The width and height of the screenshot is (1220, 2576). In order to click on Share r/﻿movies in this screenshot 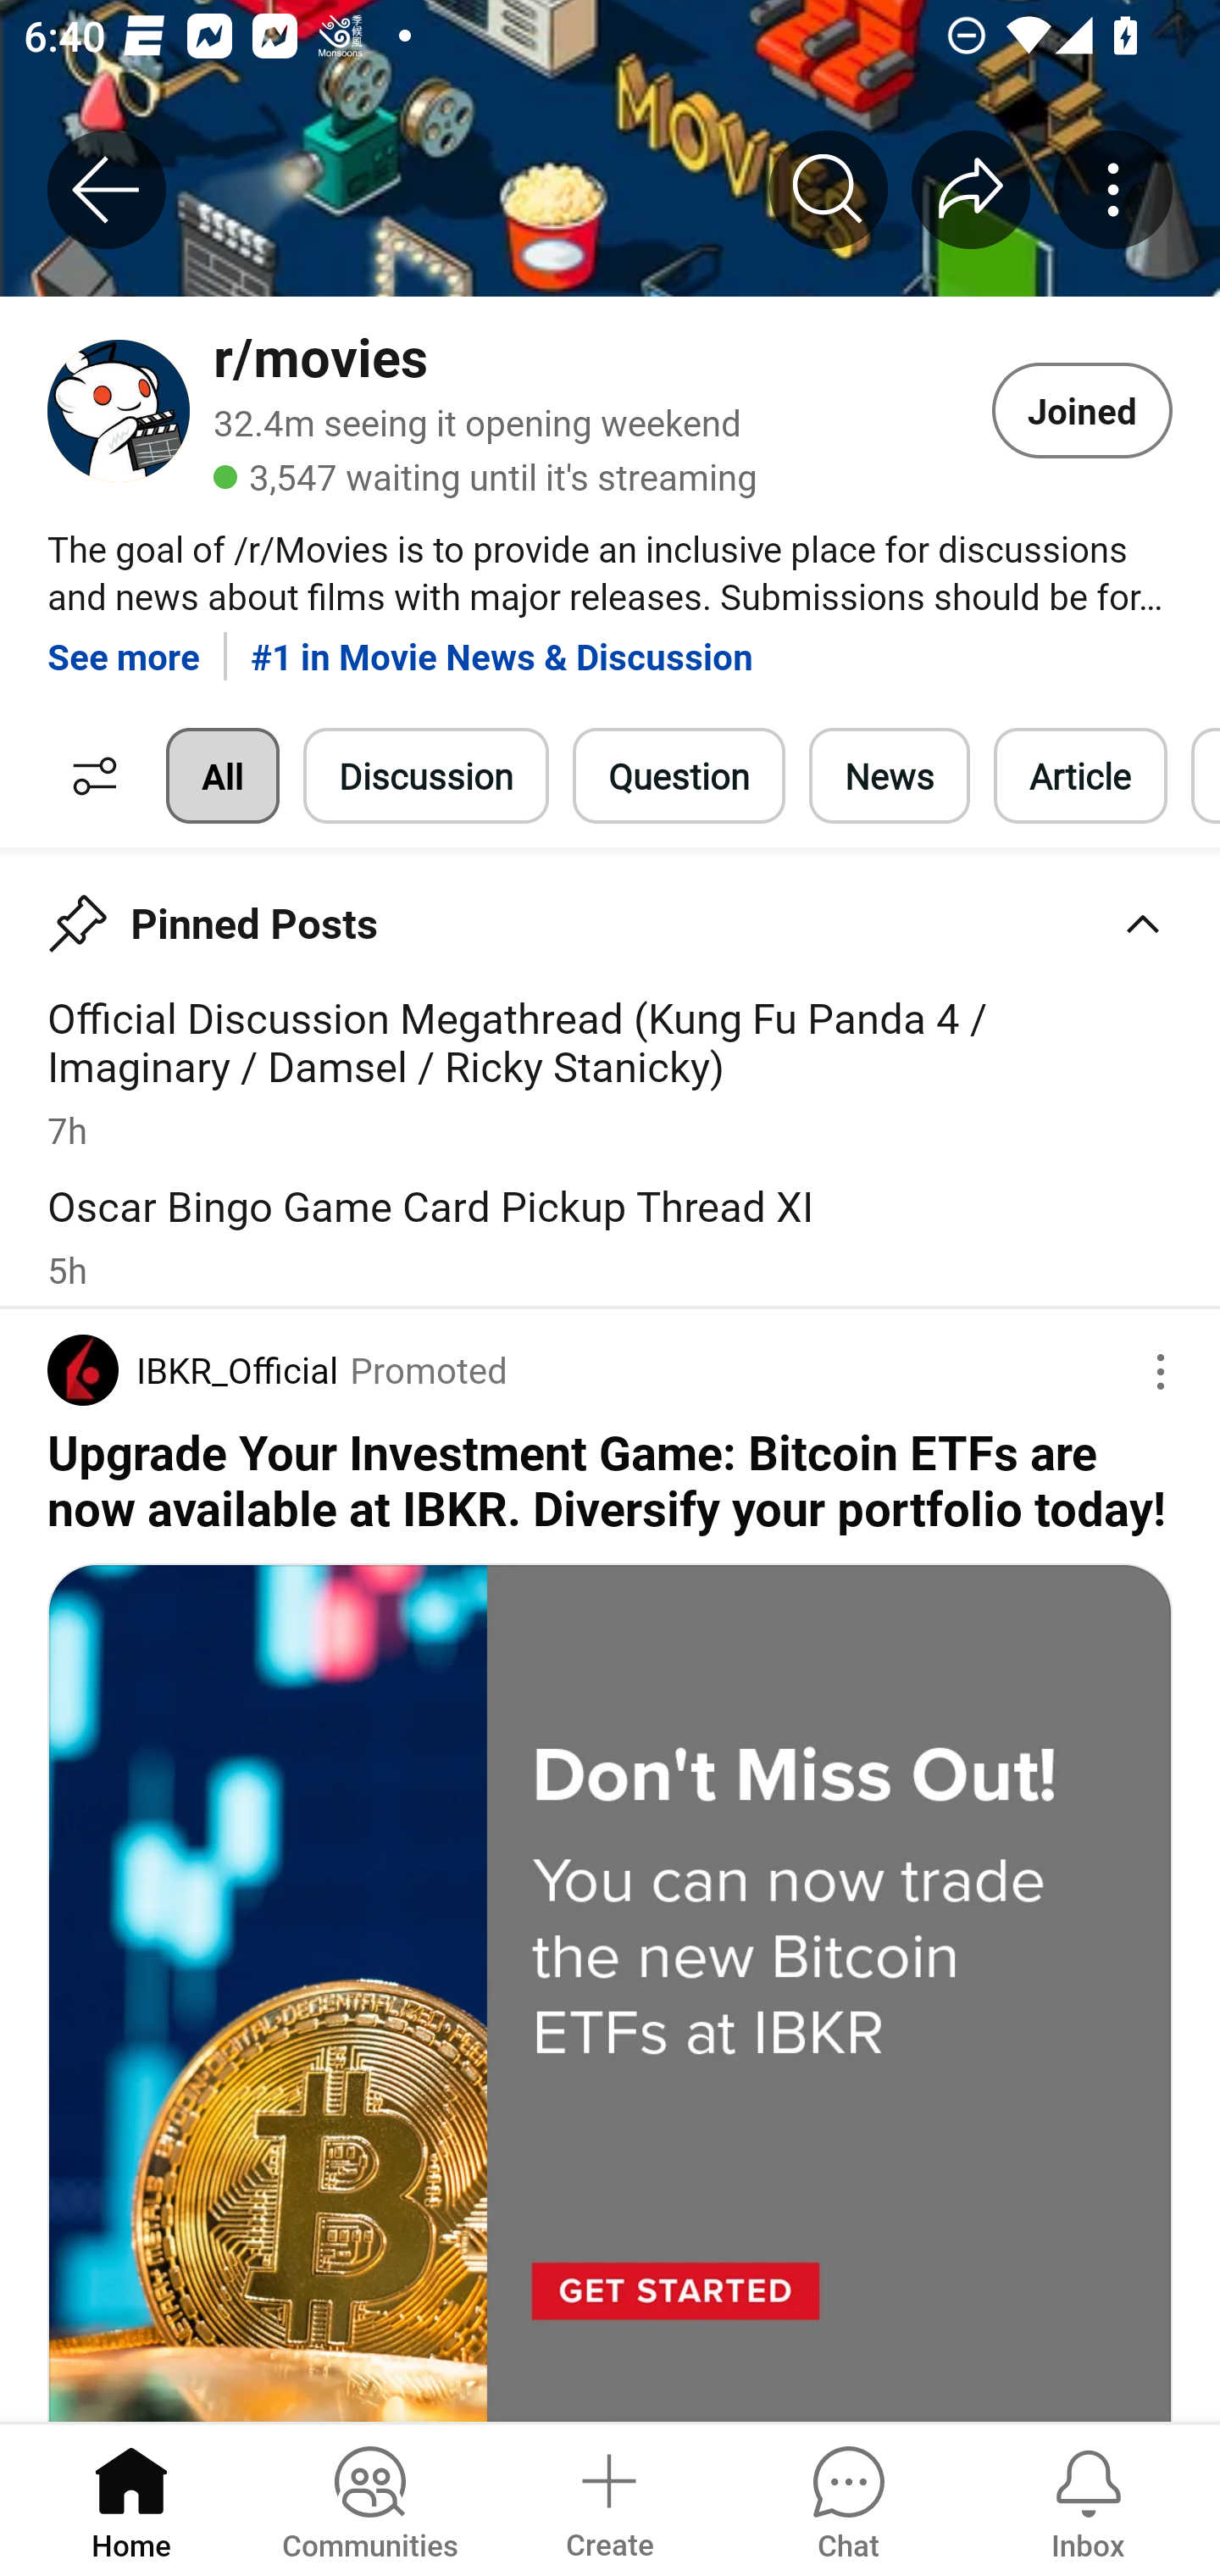, I will do `click(971, 189)`.